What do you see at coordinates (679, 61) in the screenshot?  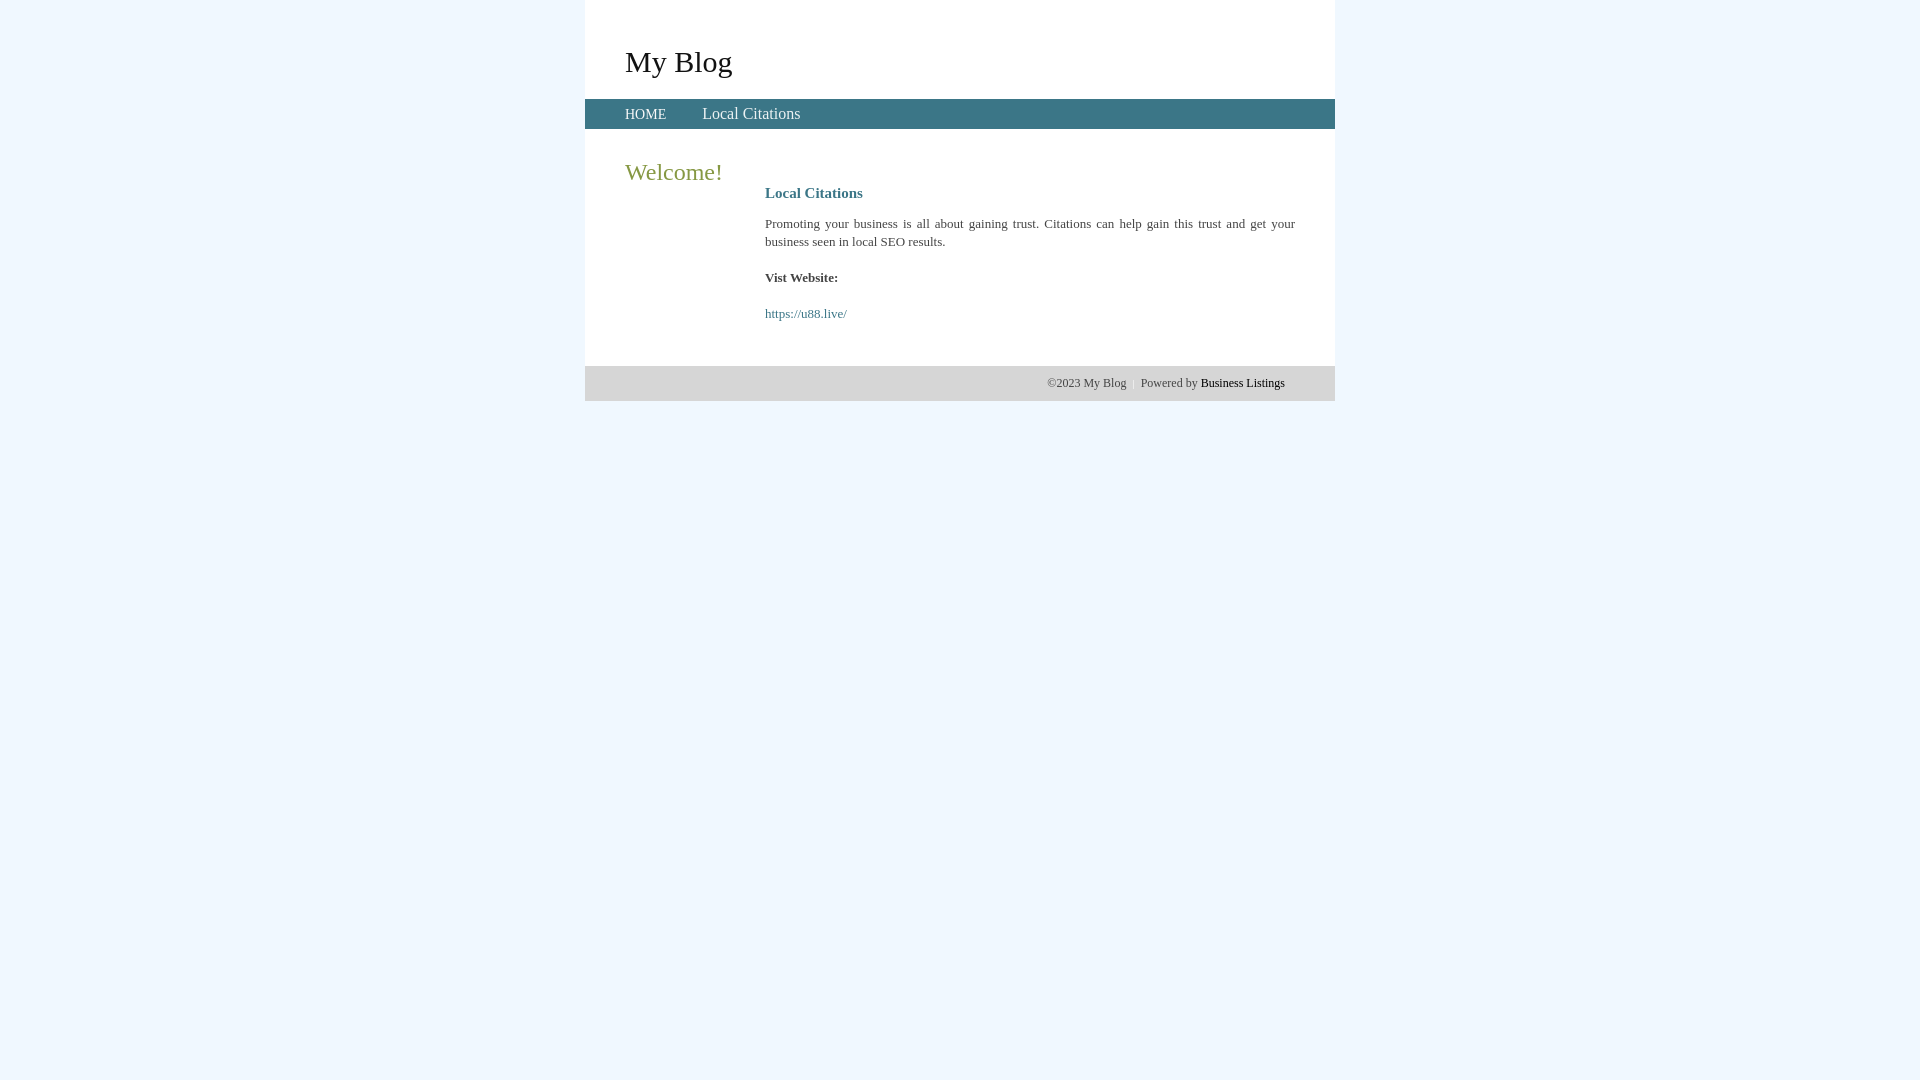 I see `My Blog` at bounding box center [679, 61].